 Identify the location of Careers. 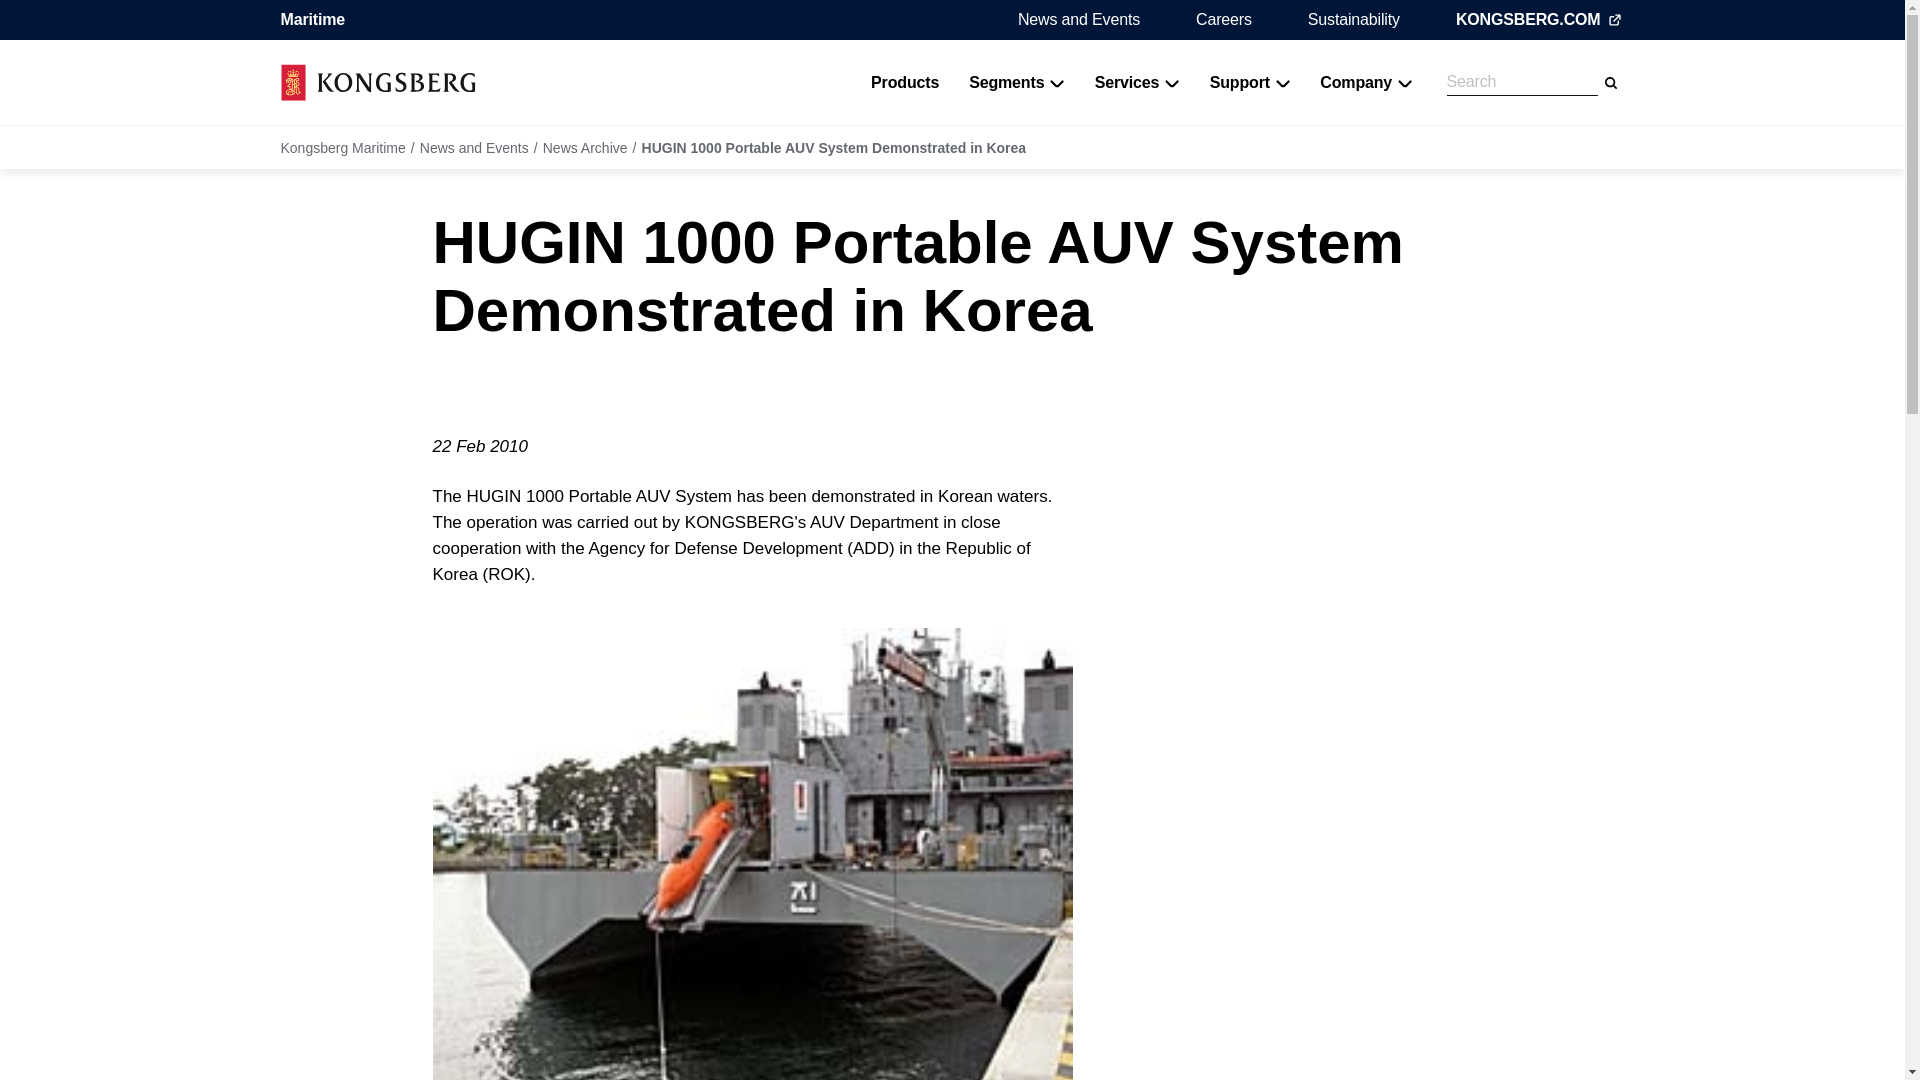
(1224, 19).